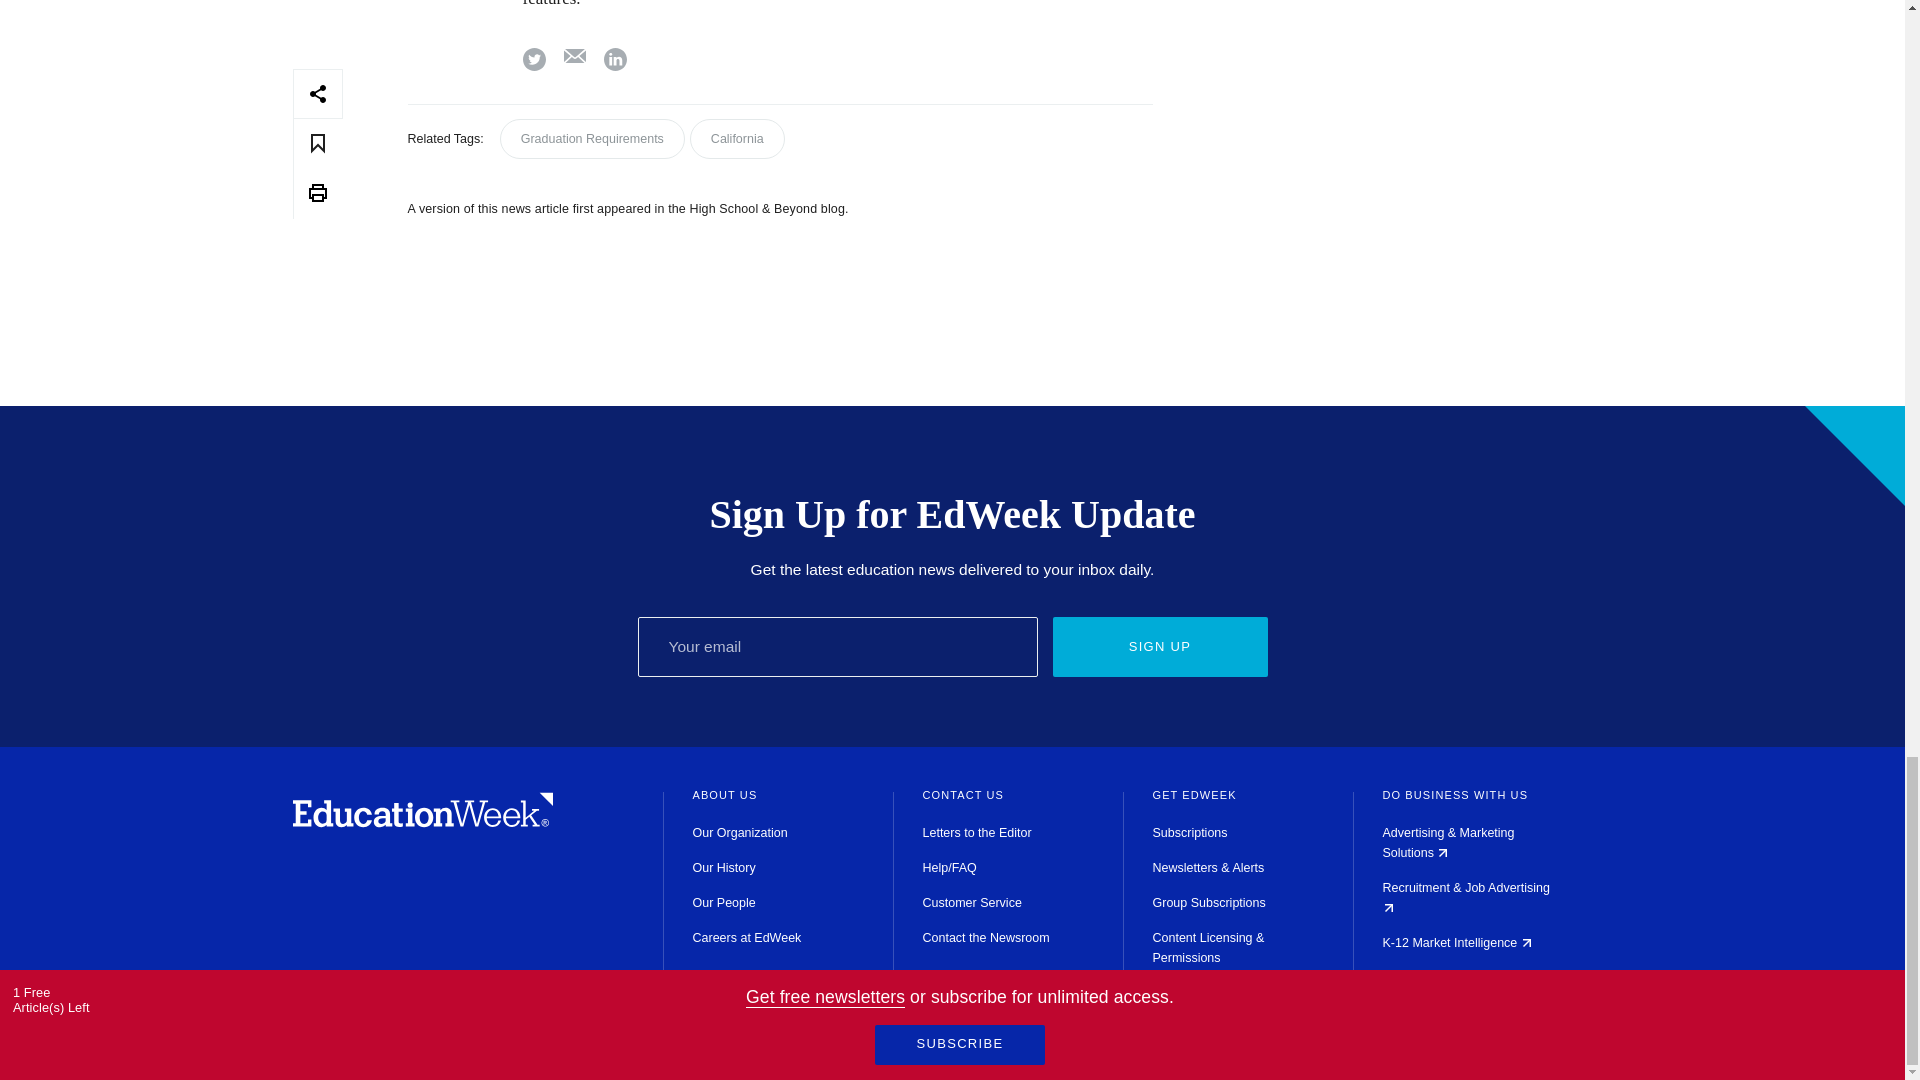 This screenshot has width=1920, height=1080. I want to click on 3rd party ad content, so click(1412, 150).